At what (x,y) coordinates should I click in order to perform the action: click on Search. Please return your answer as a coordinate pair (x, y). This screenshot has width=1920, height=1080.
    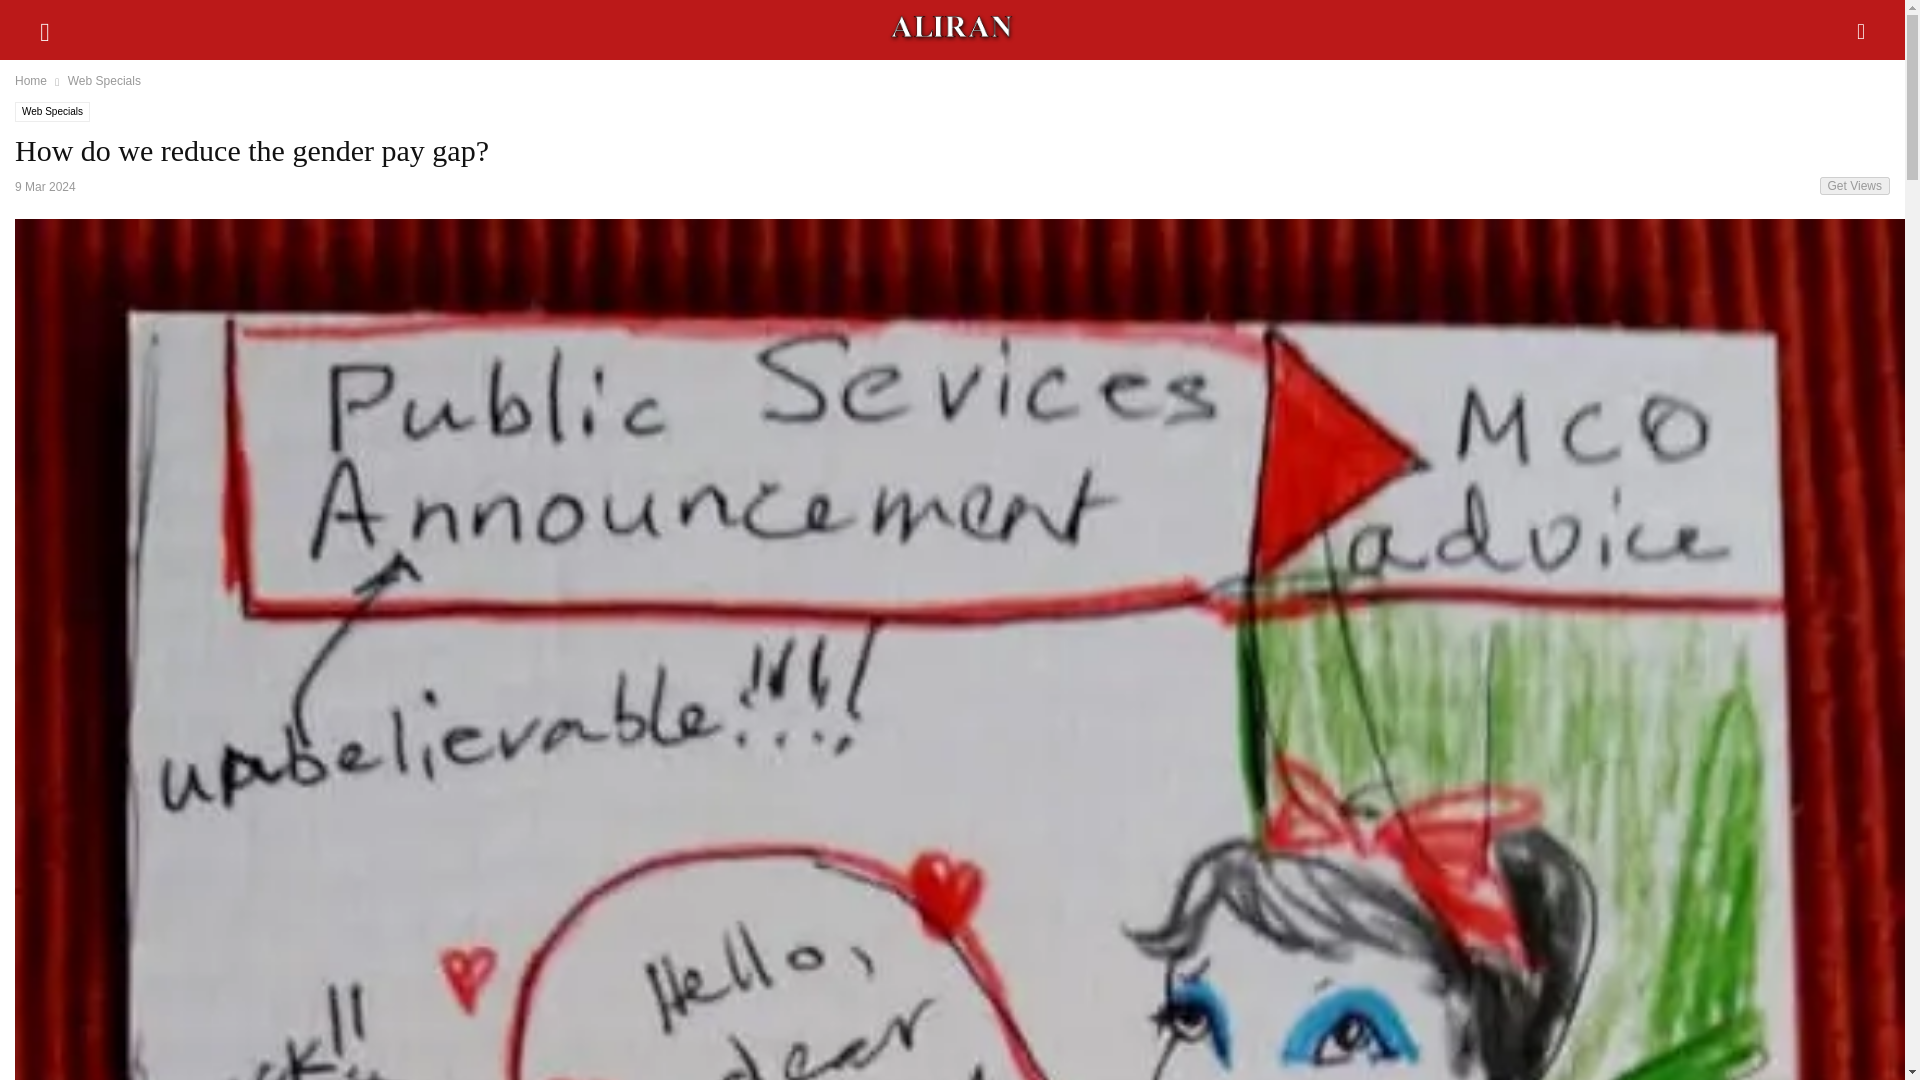
    Looking at the image, I should click on (60, 27).